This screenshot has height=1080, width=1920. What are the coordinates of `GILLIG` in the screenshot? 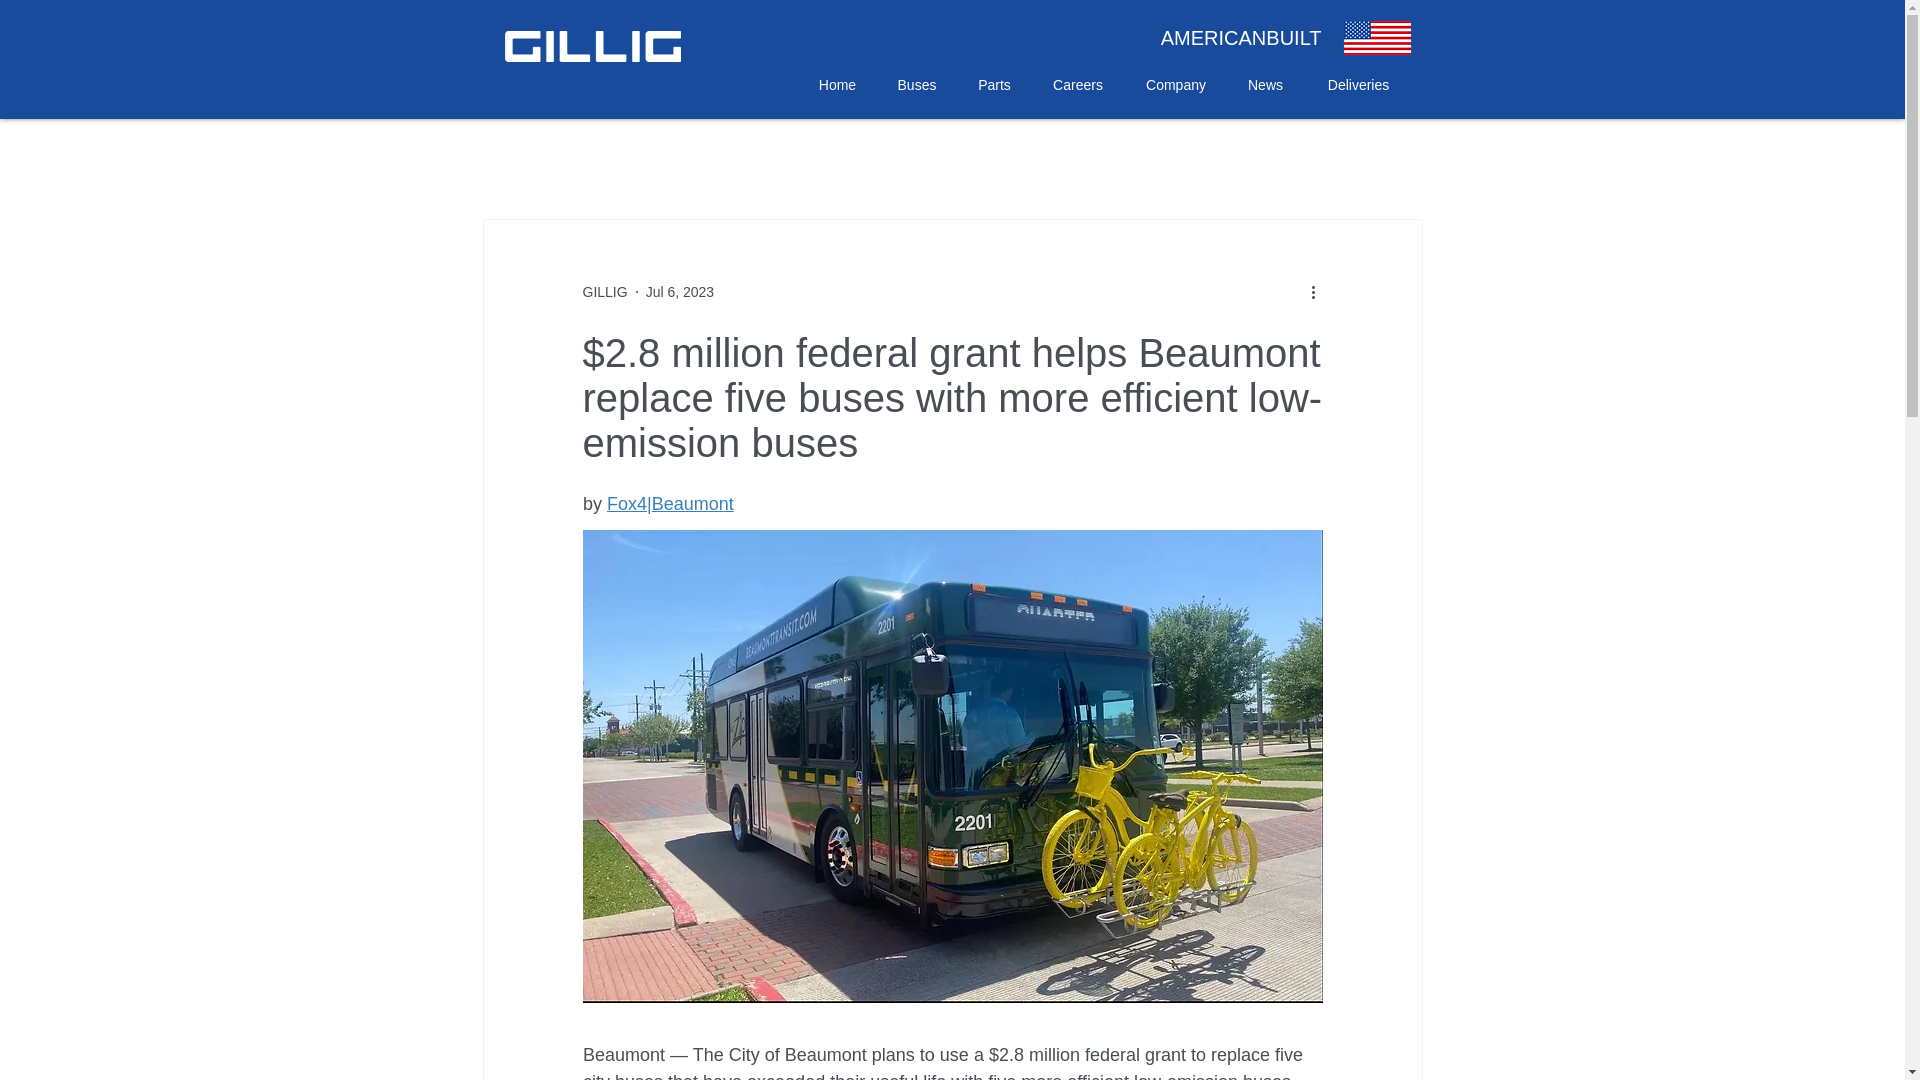 It's located at (604, 292).